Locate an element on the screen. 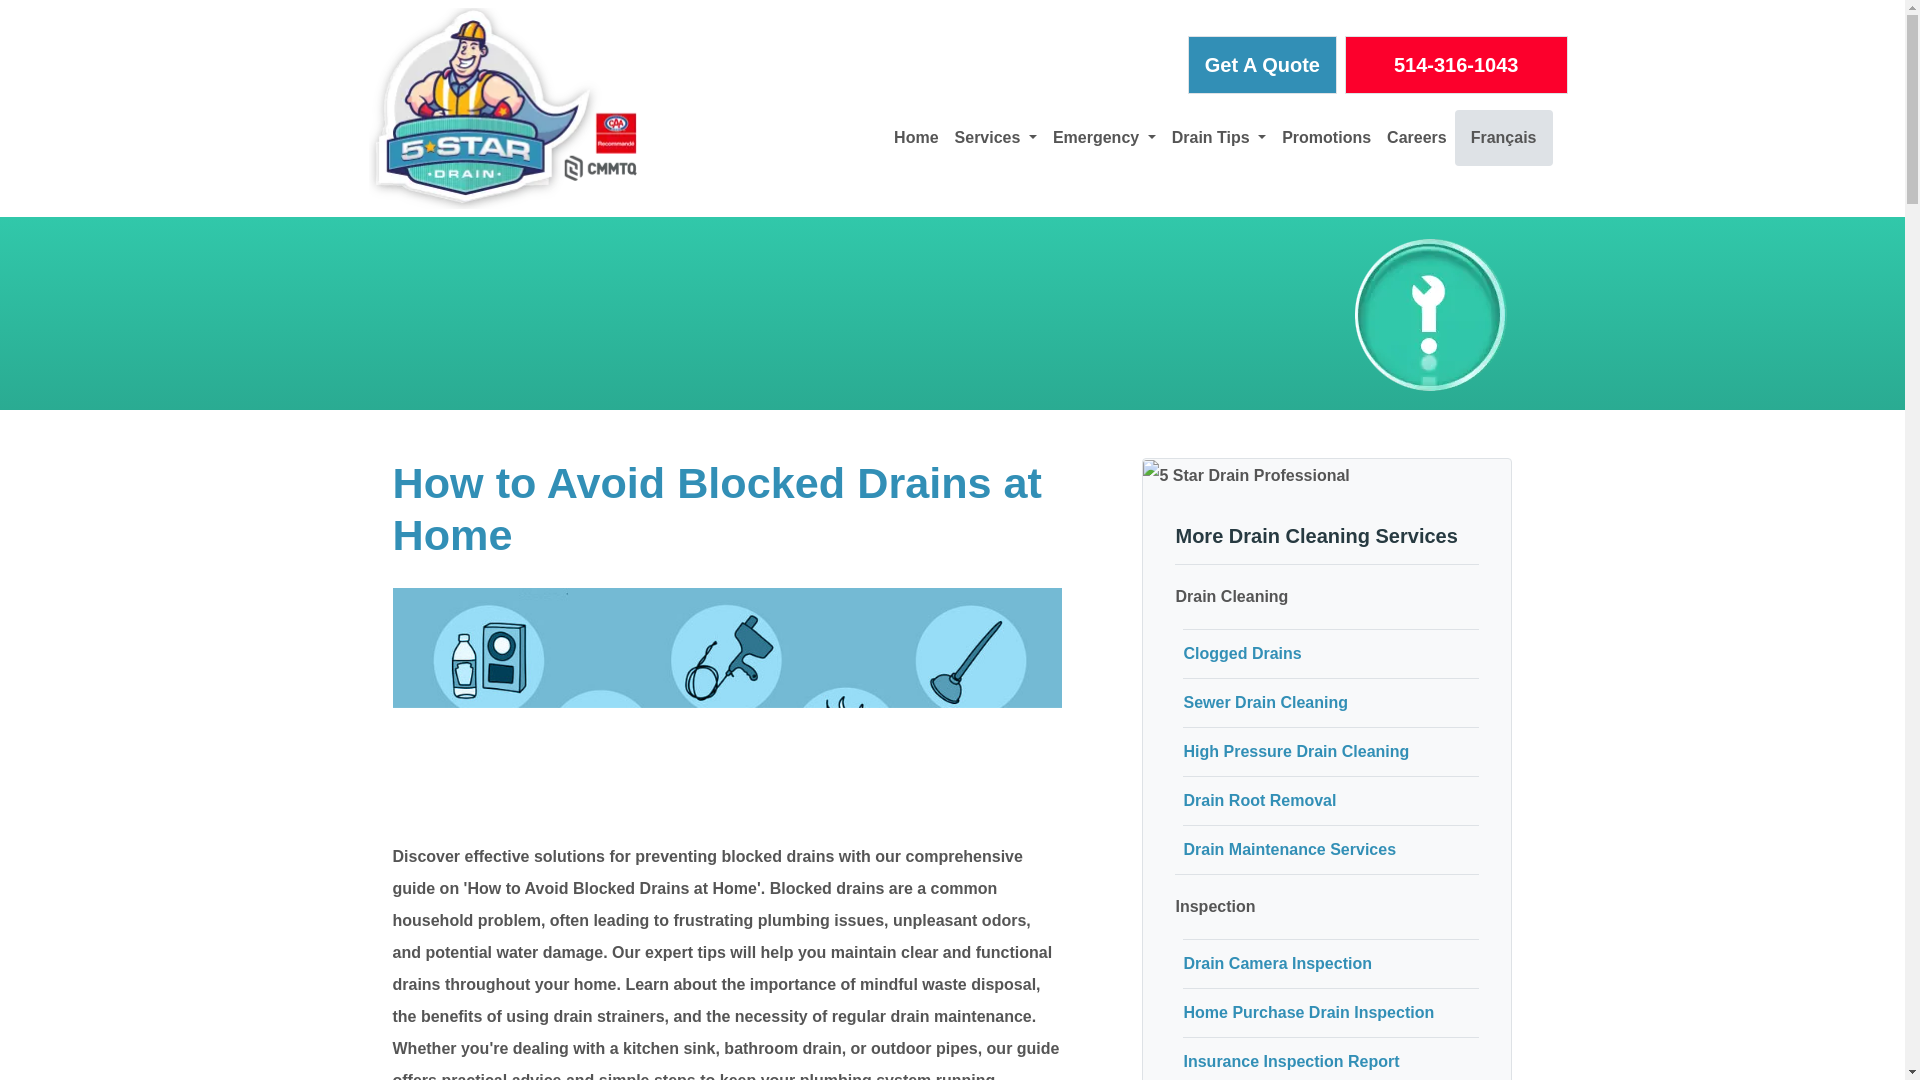  Get A Quote is located at coordinates (1262, 64).